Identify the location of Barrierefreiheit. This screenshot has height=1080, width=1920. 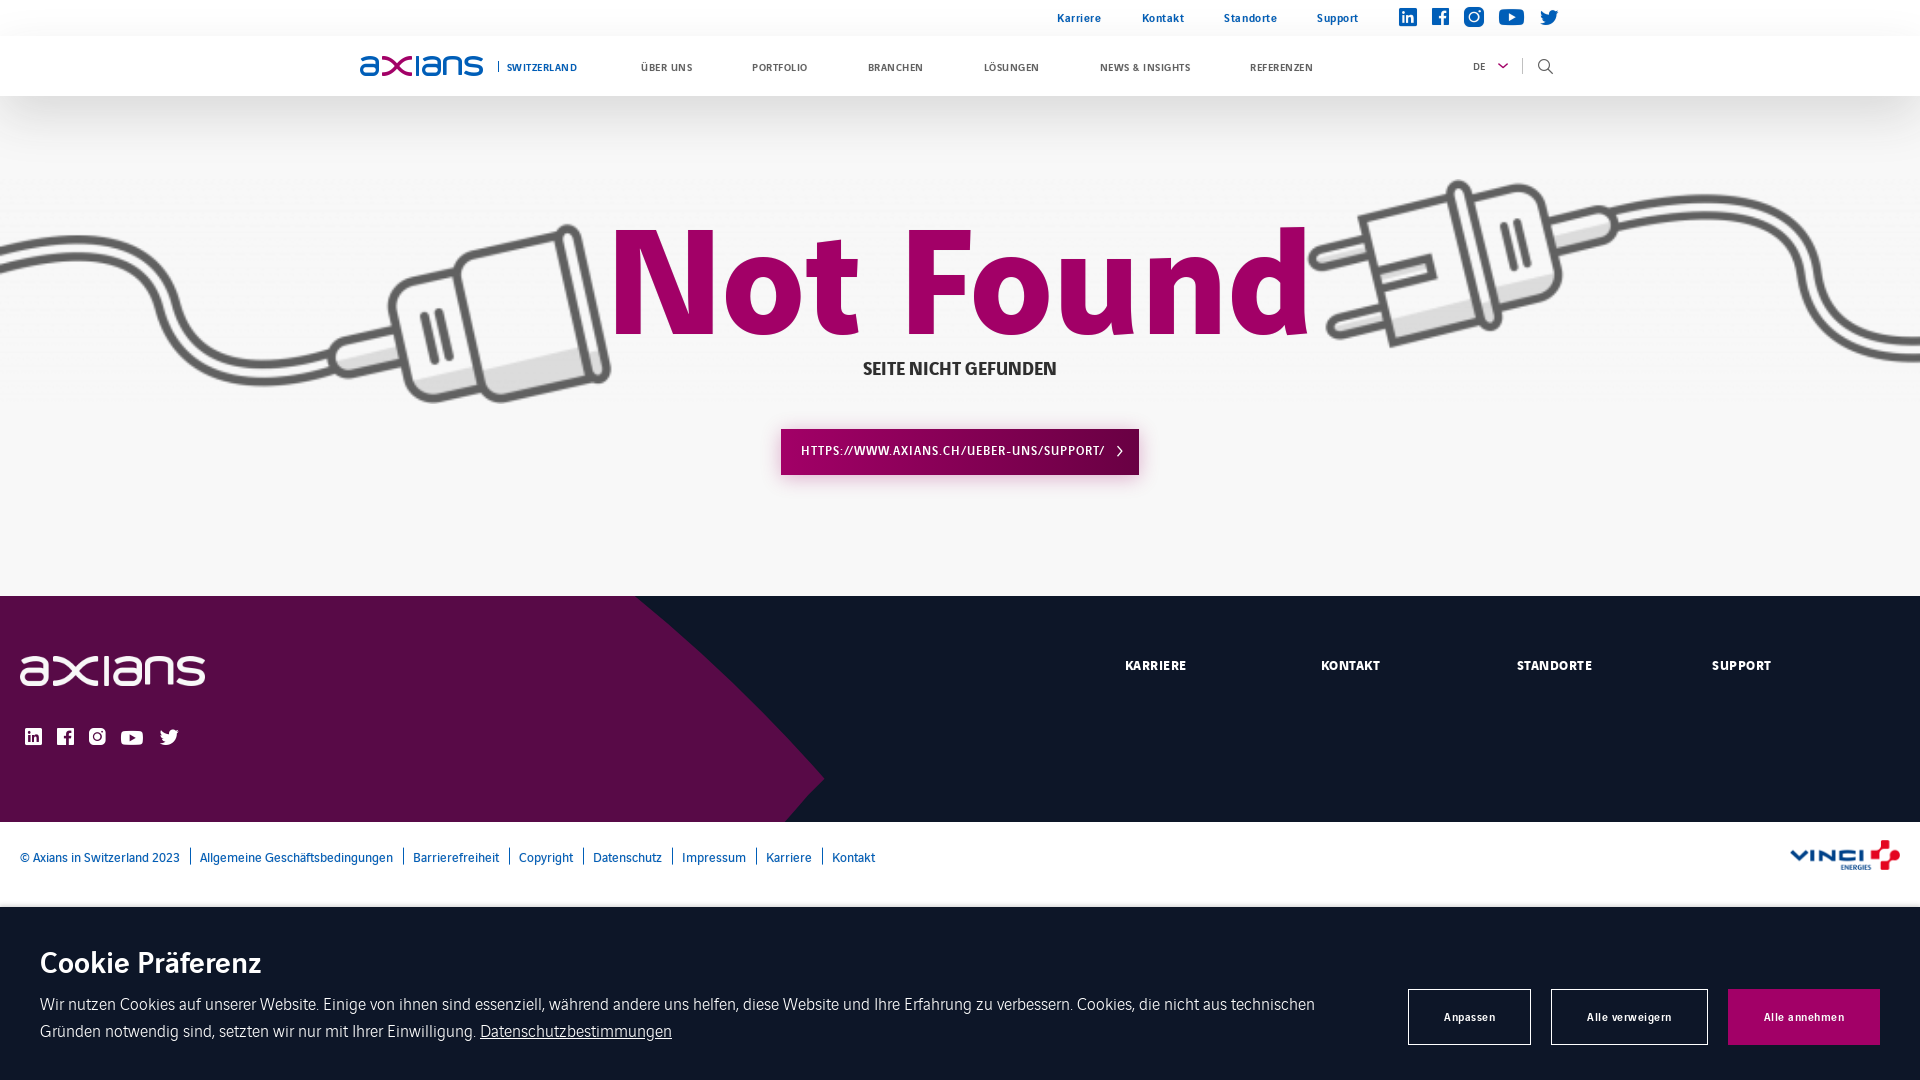
(451, 856).